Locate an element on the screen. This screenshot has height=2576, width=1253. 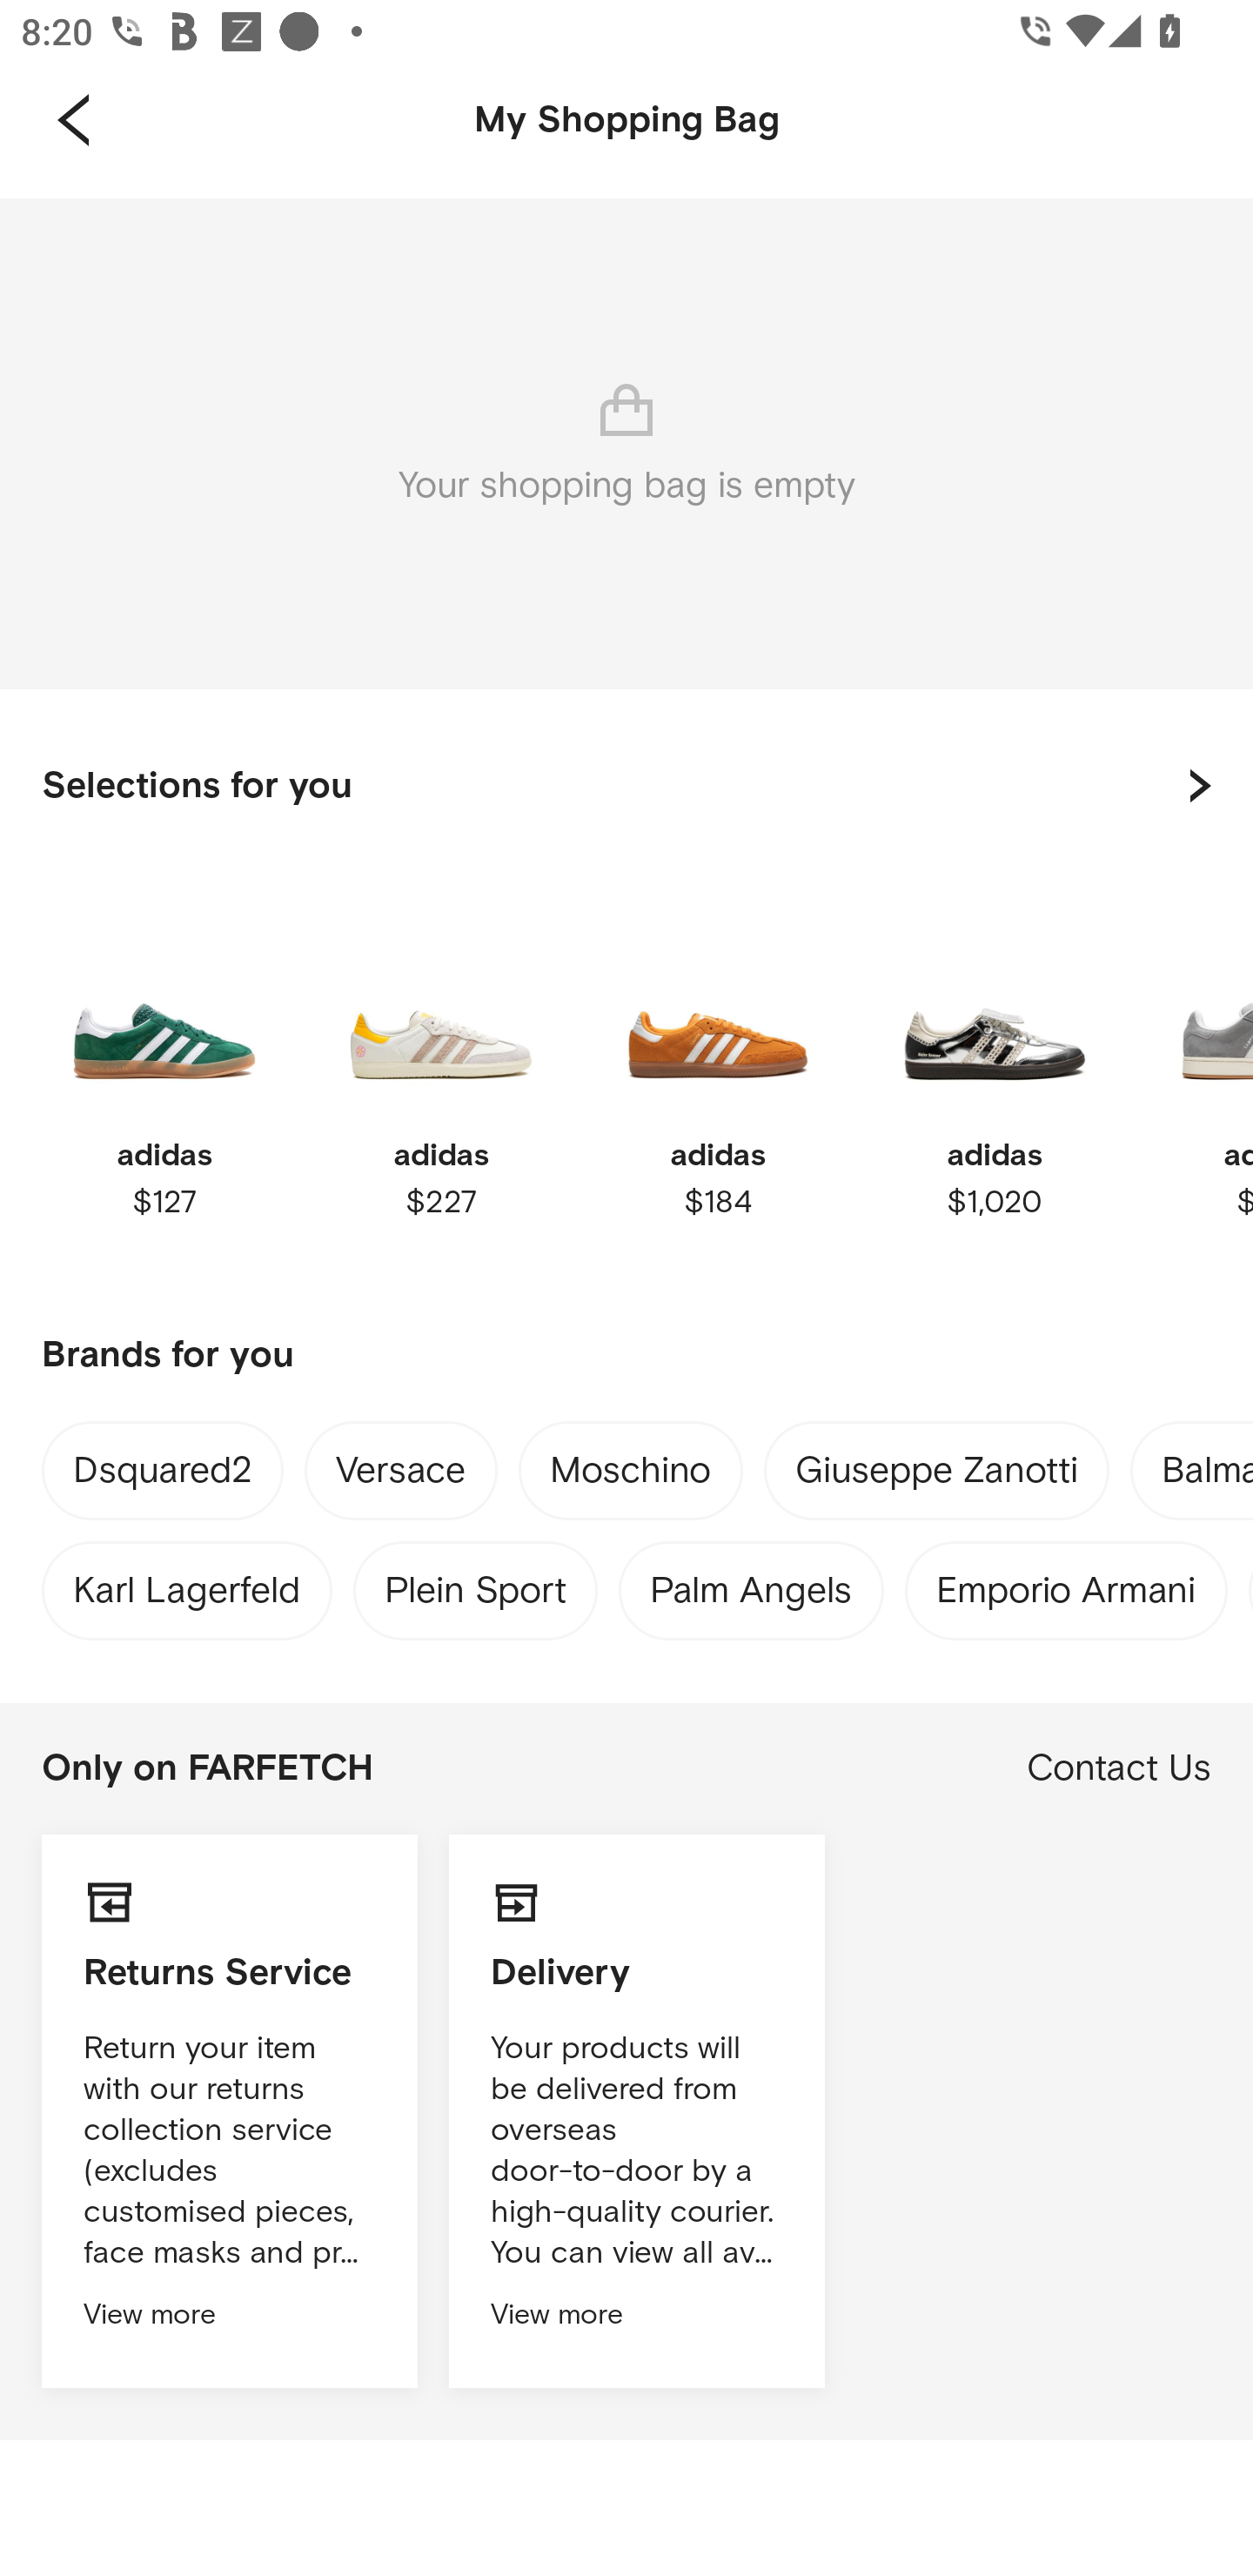
Emporio Armani is located at coordinates (1066, 1584).